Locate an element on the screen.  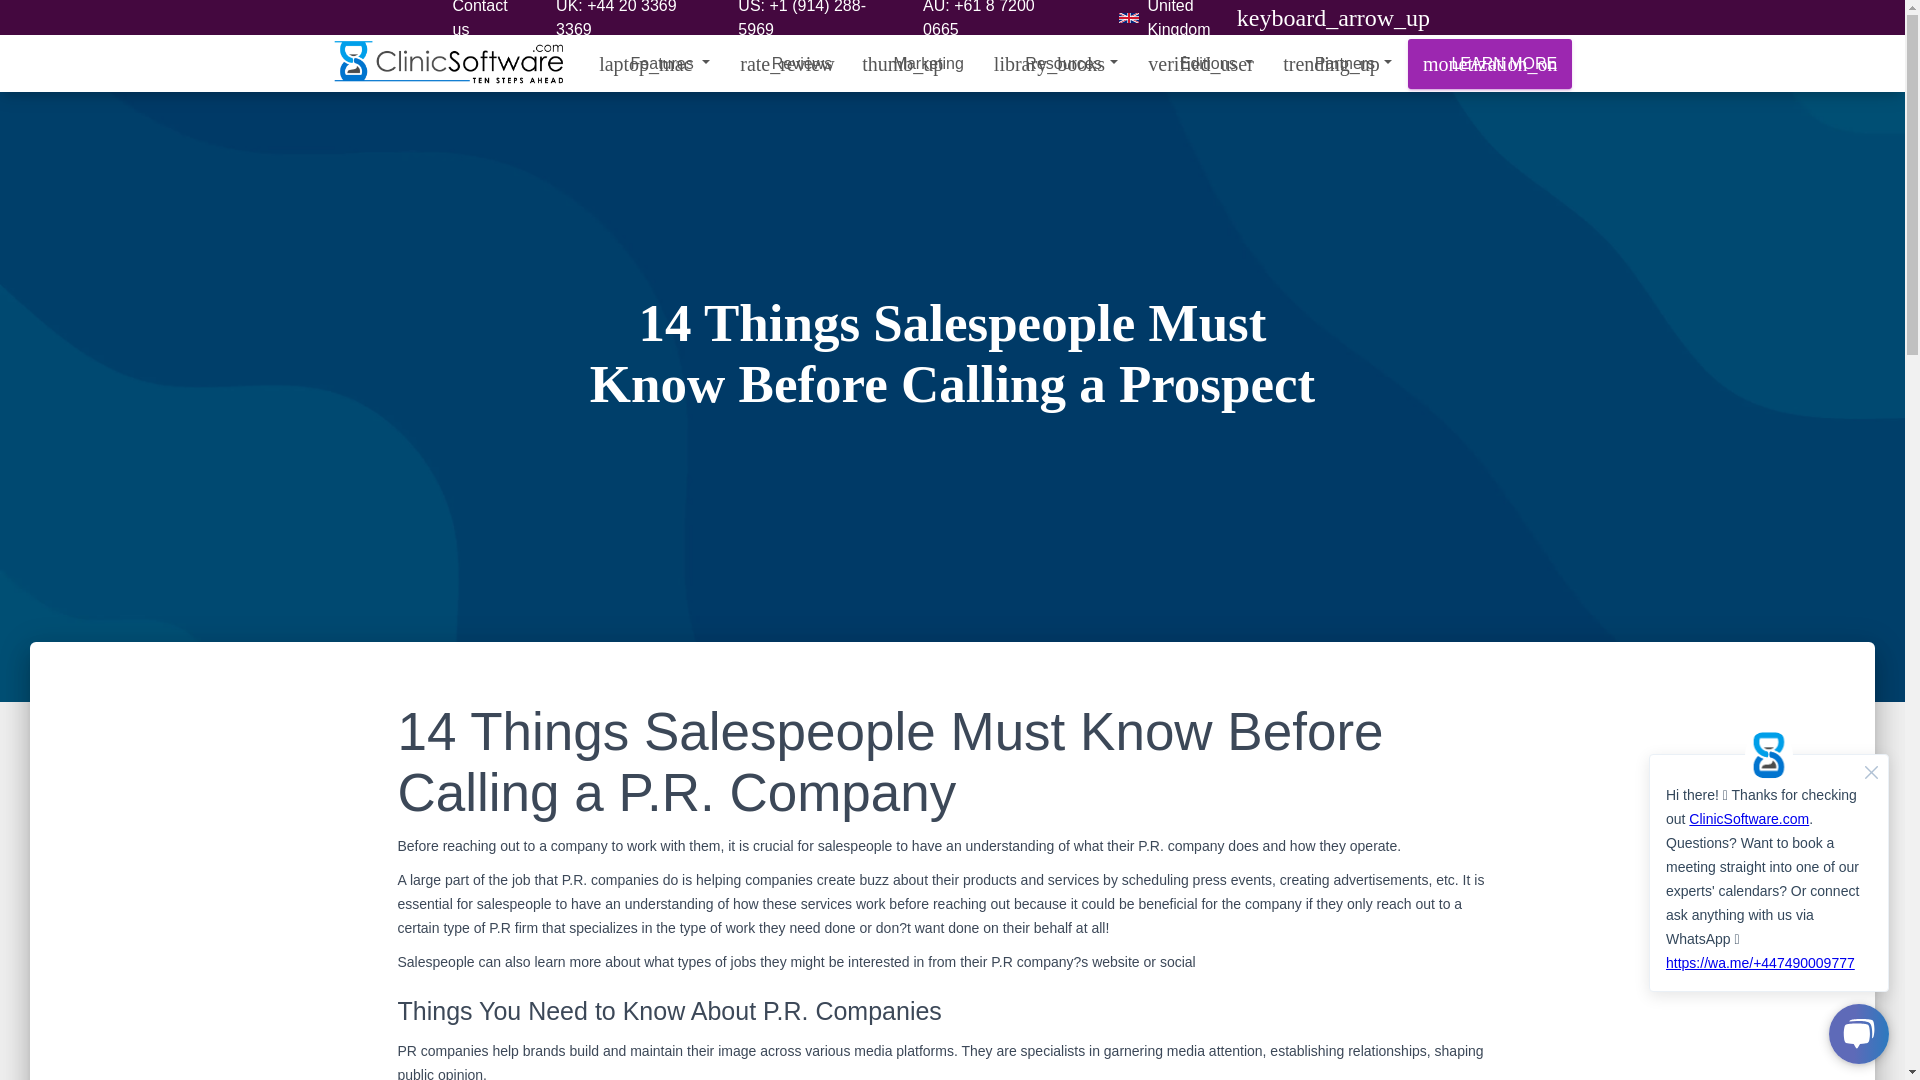
Contact us is located at coordinates (488, 22).